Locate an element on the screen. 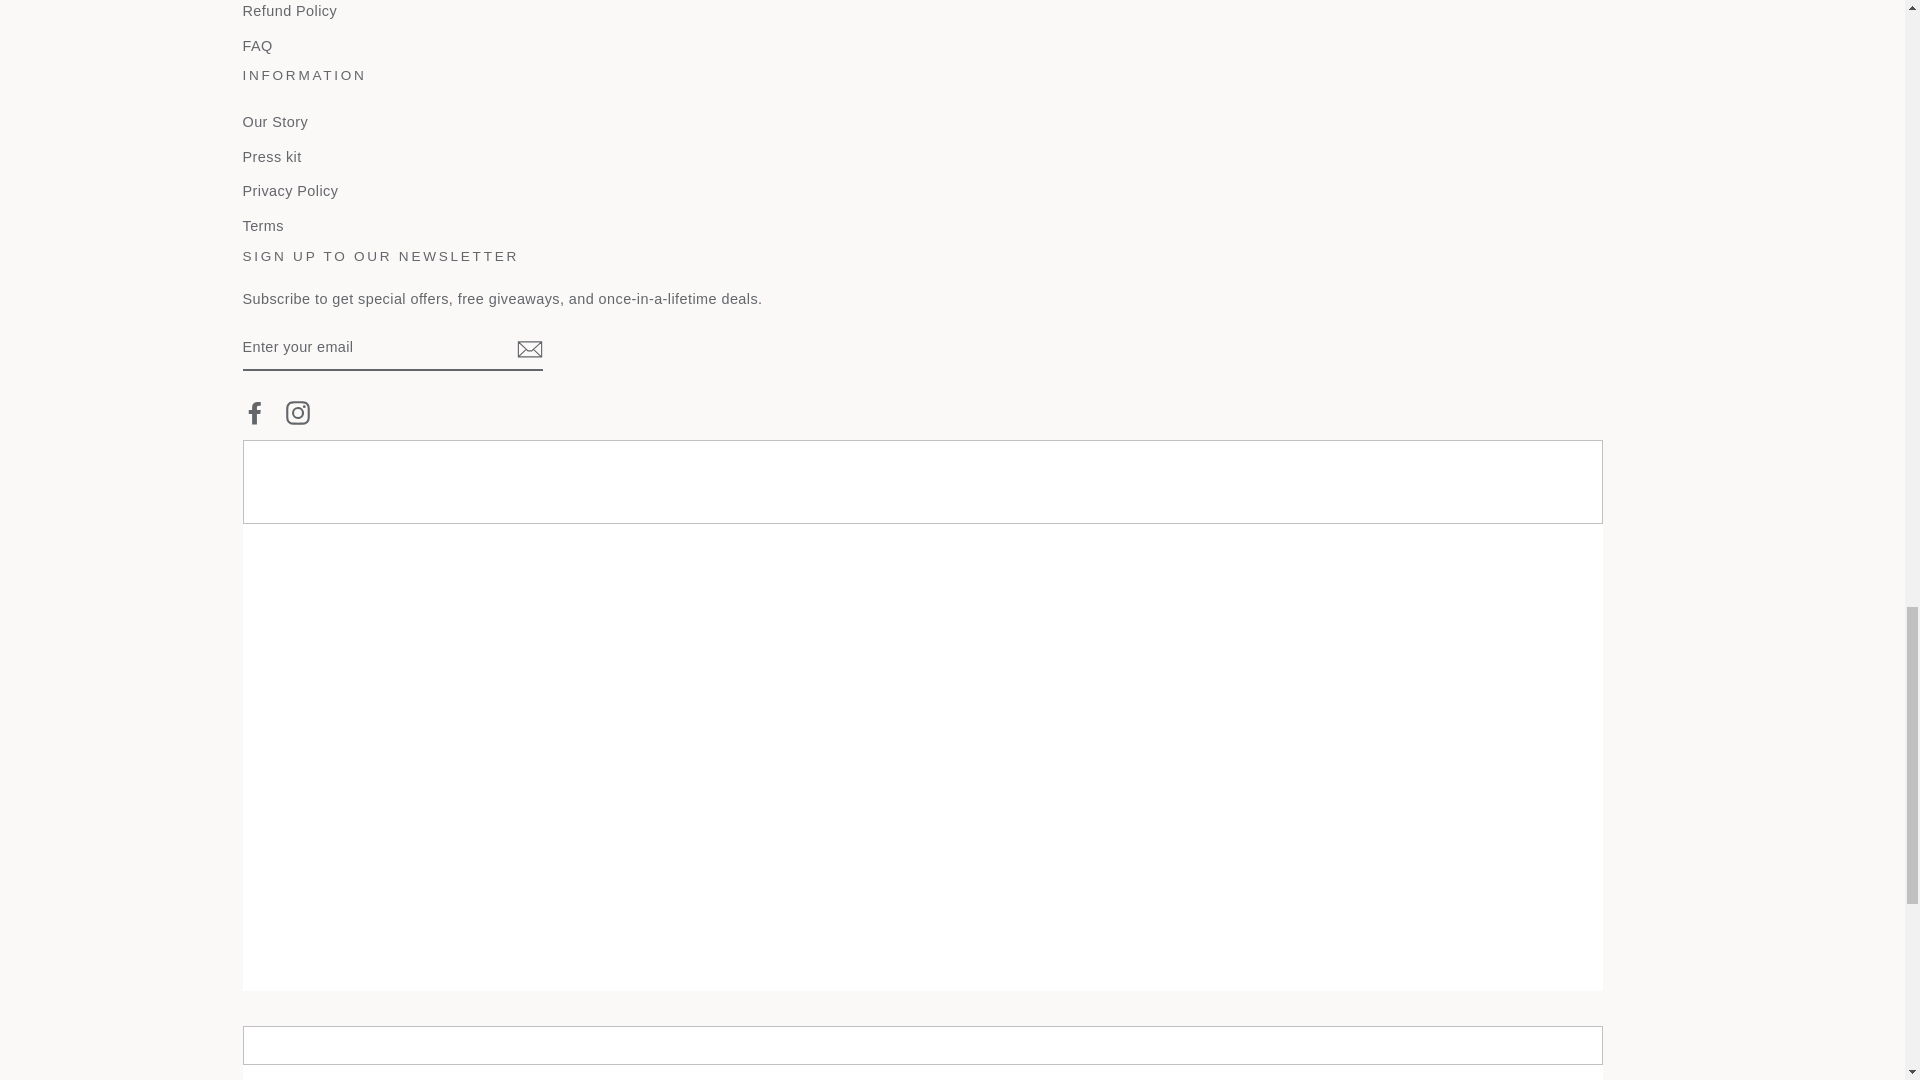  Browgame.com on Instagram is located at coordinates (298, 412).